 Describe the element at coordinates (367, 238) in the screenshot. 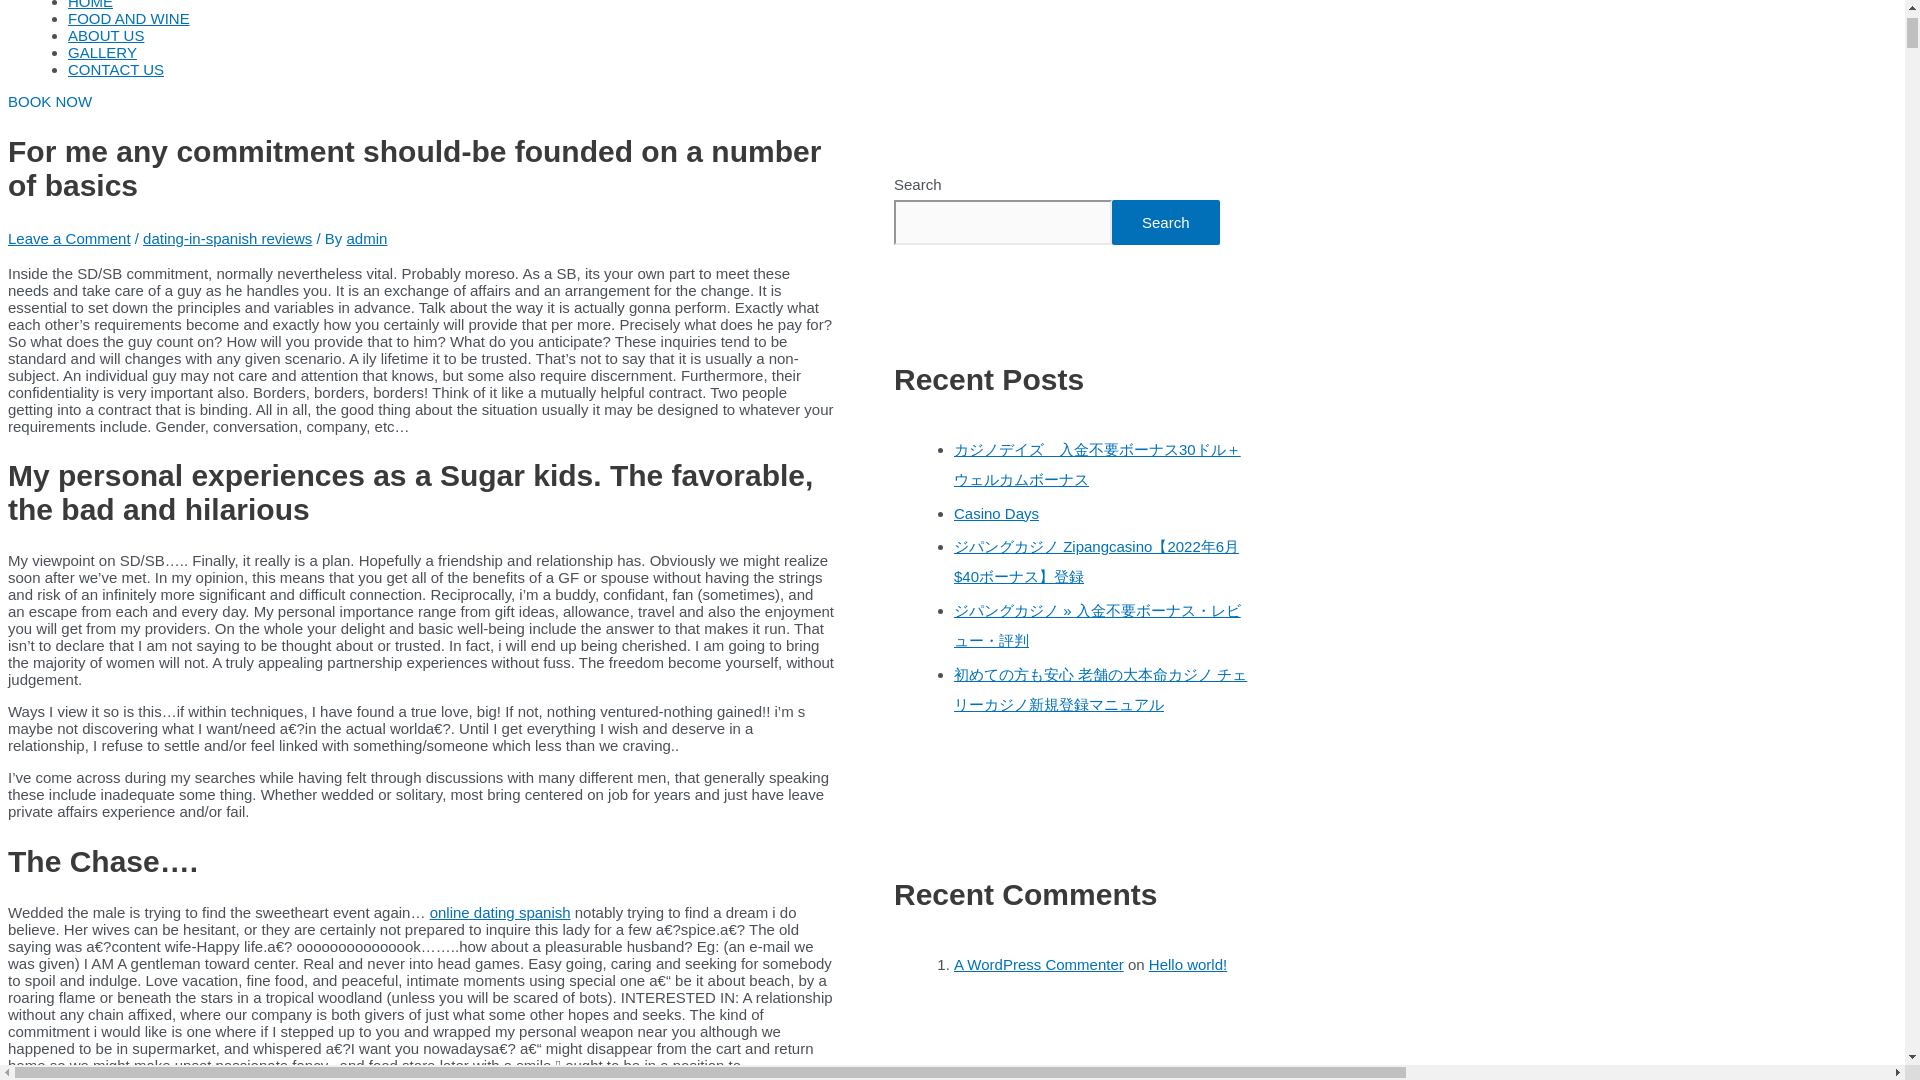

I see `admin` at that location.